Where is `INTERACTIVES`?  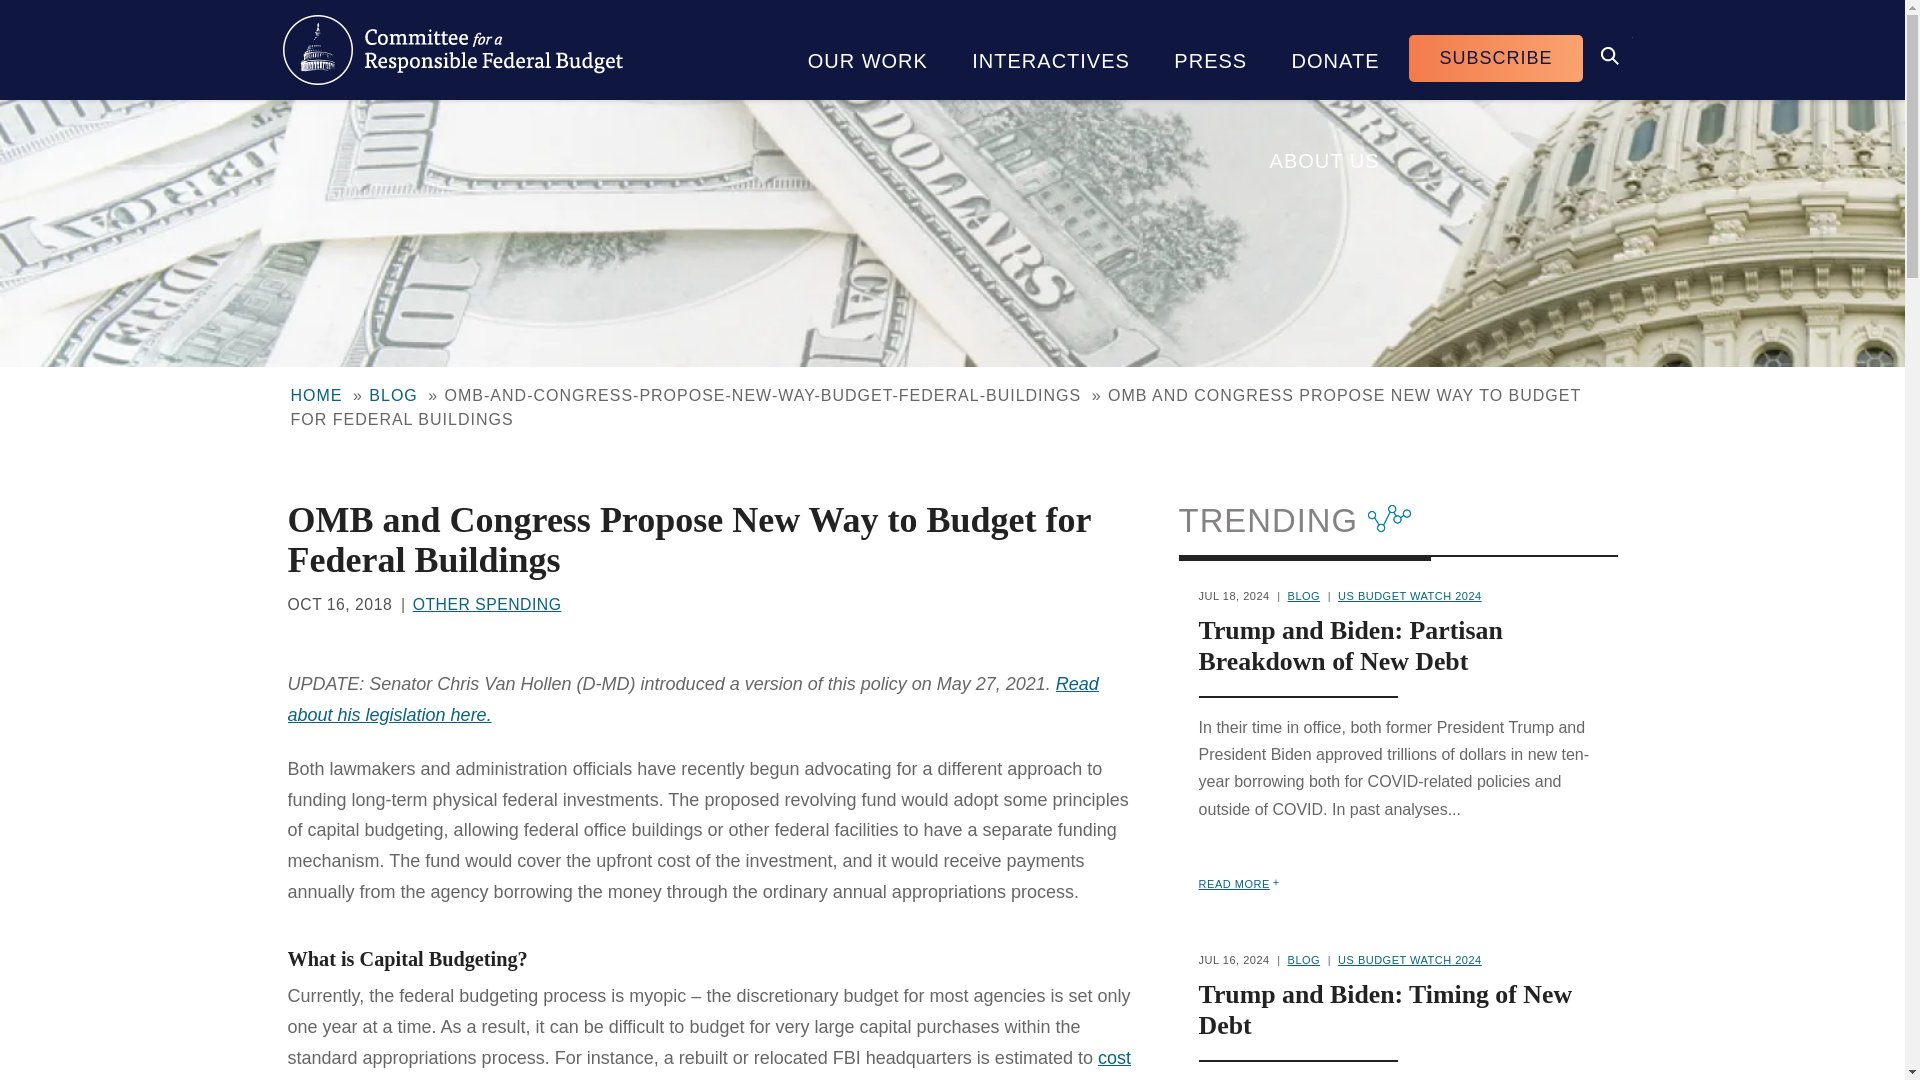
INTERACTIVES is located at coordinates (1051, 50).